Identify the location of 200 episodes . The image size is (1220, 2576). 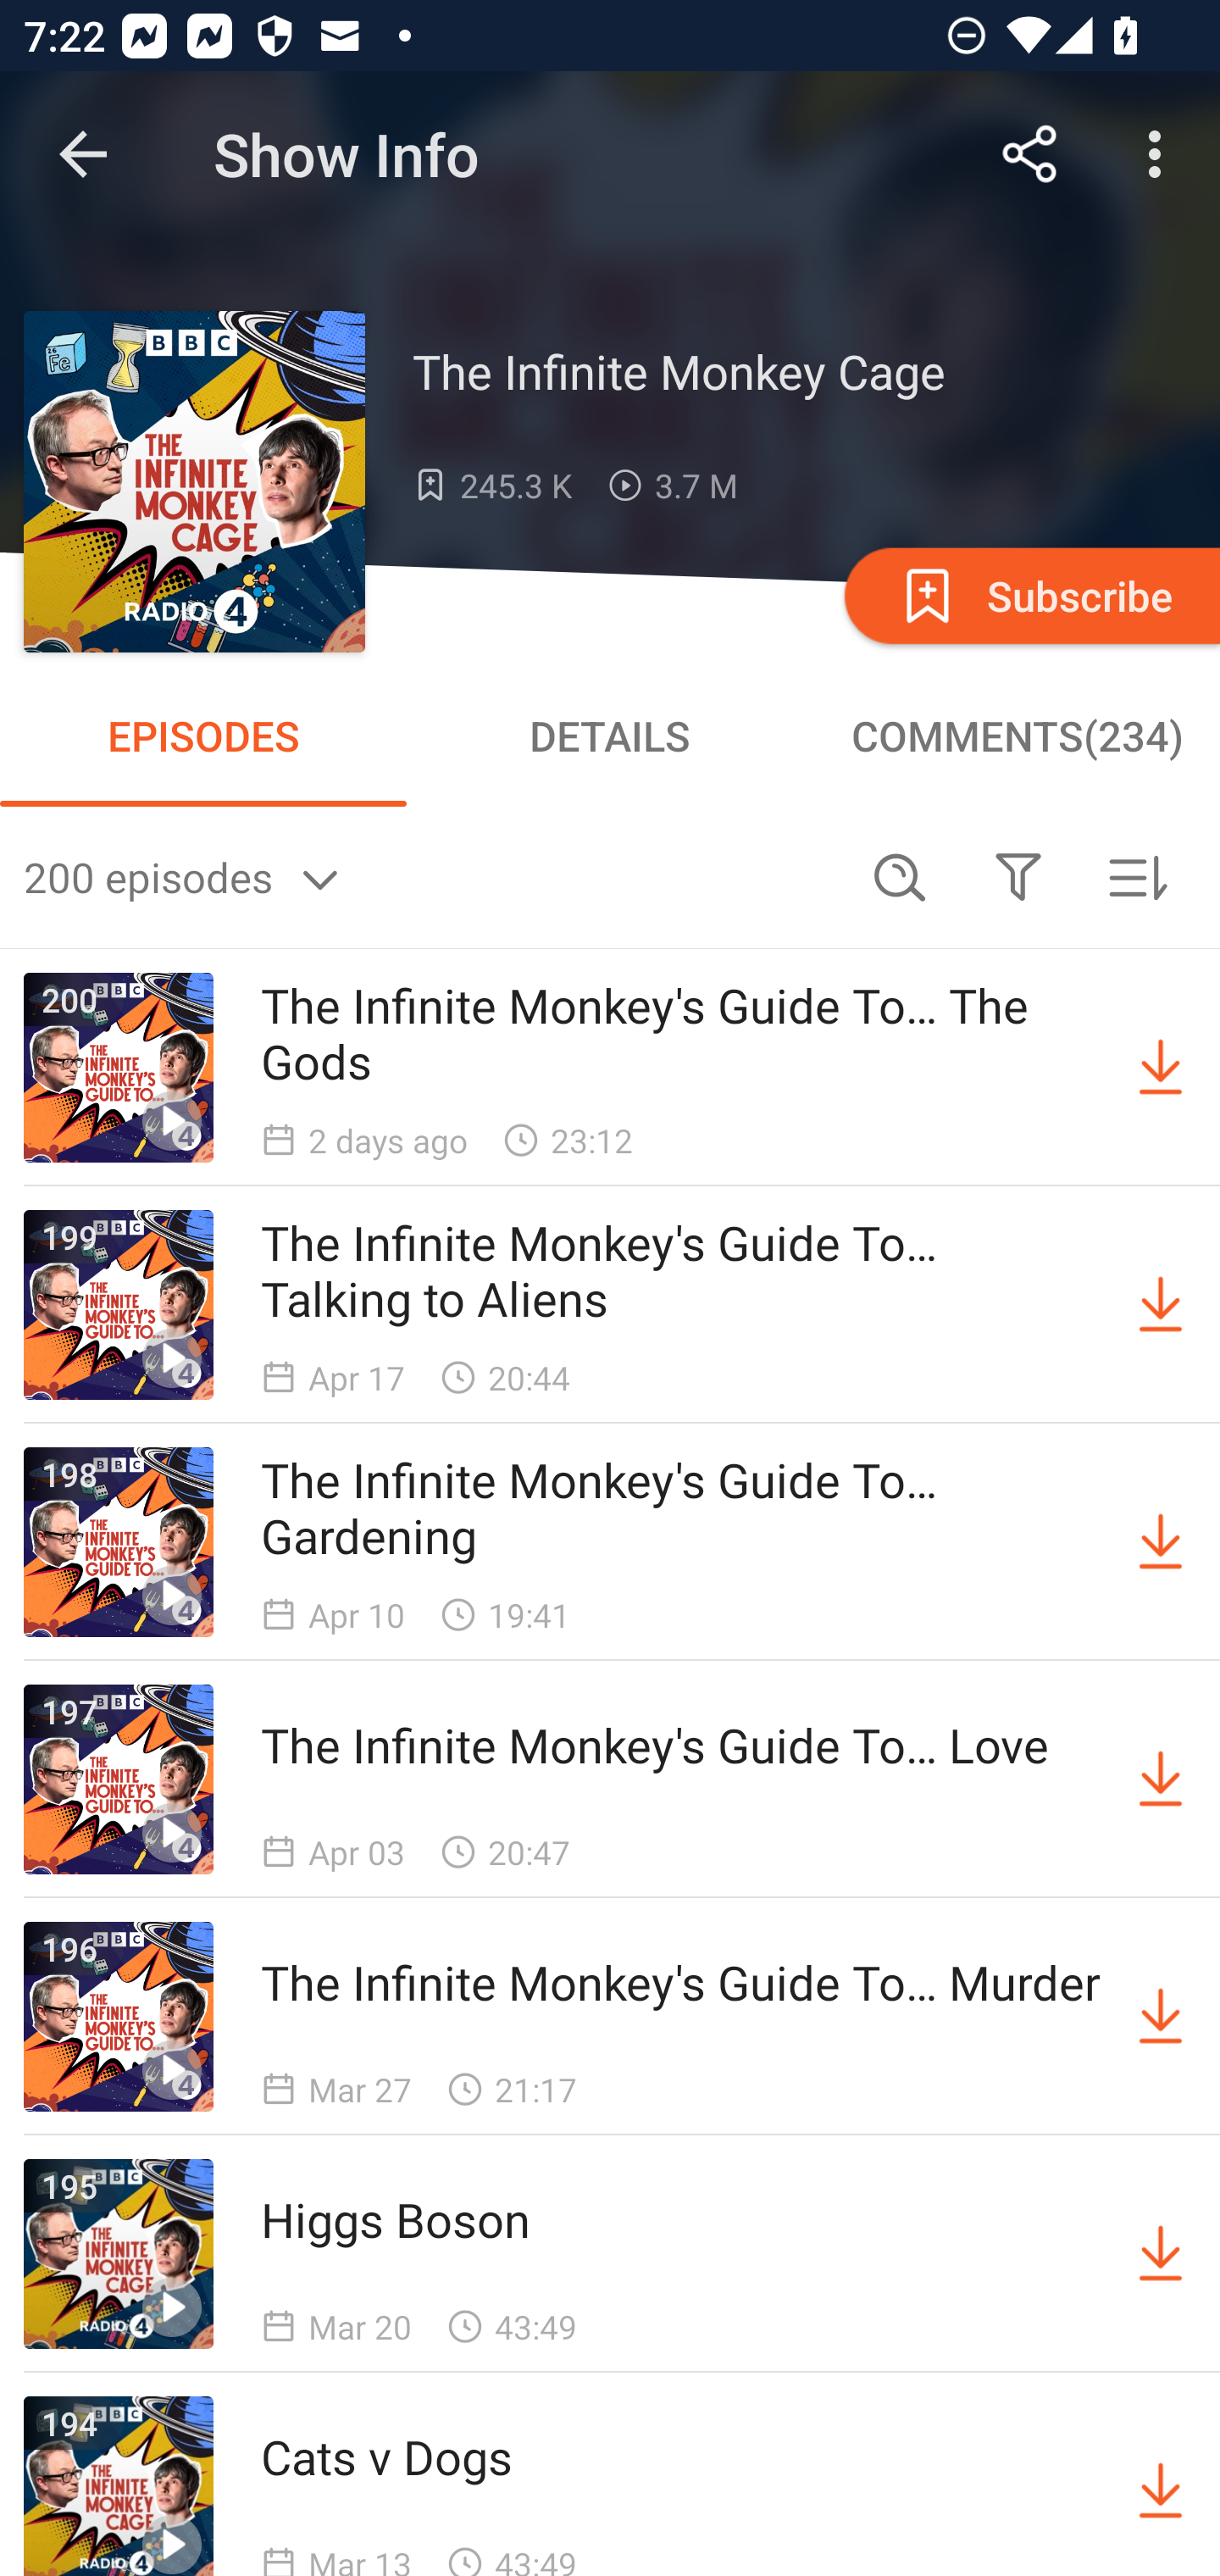
(432, 876).